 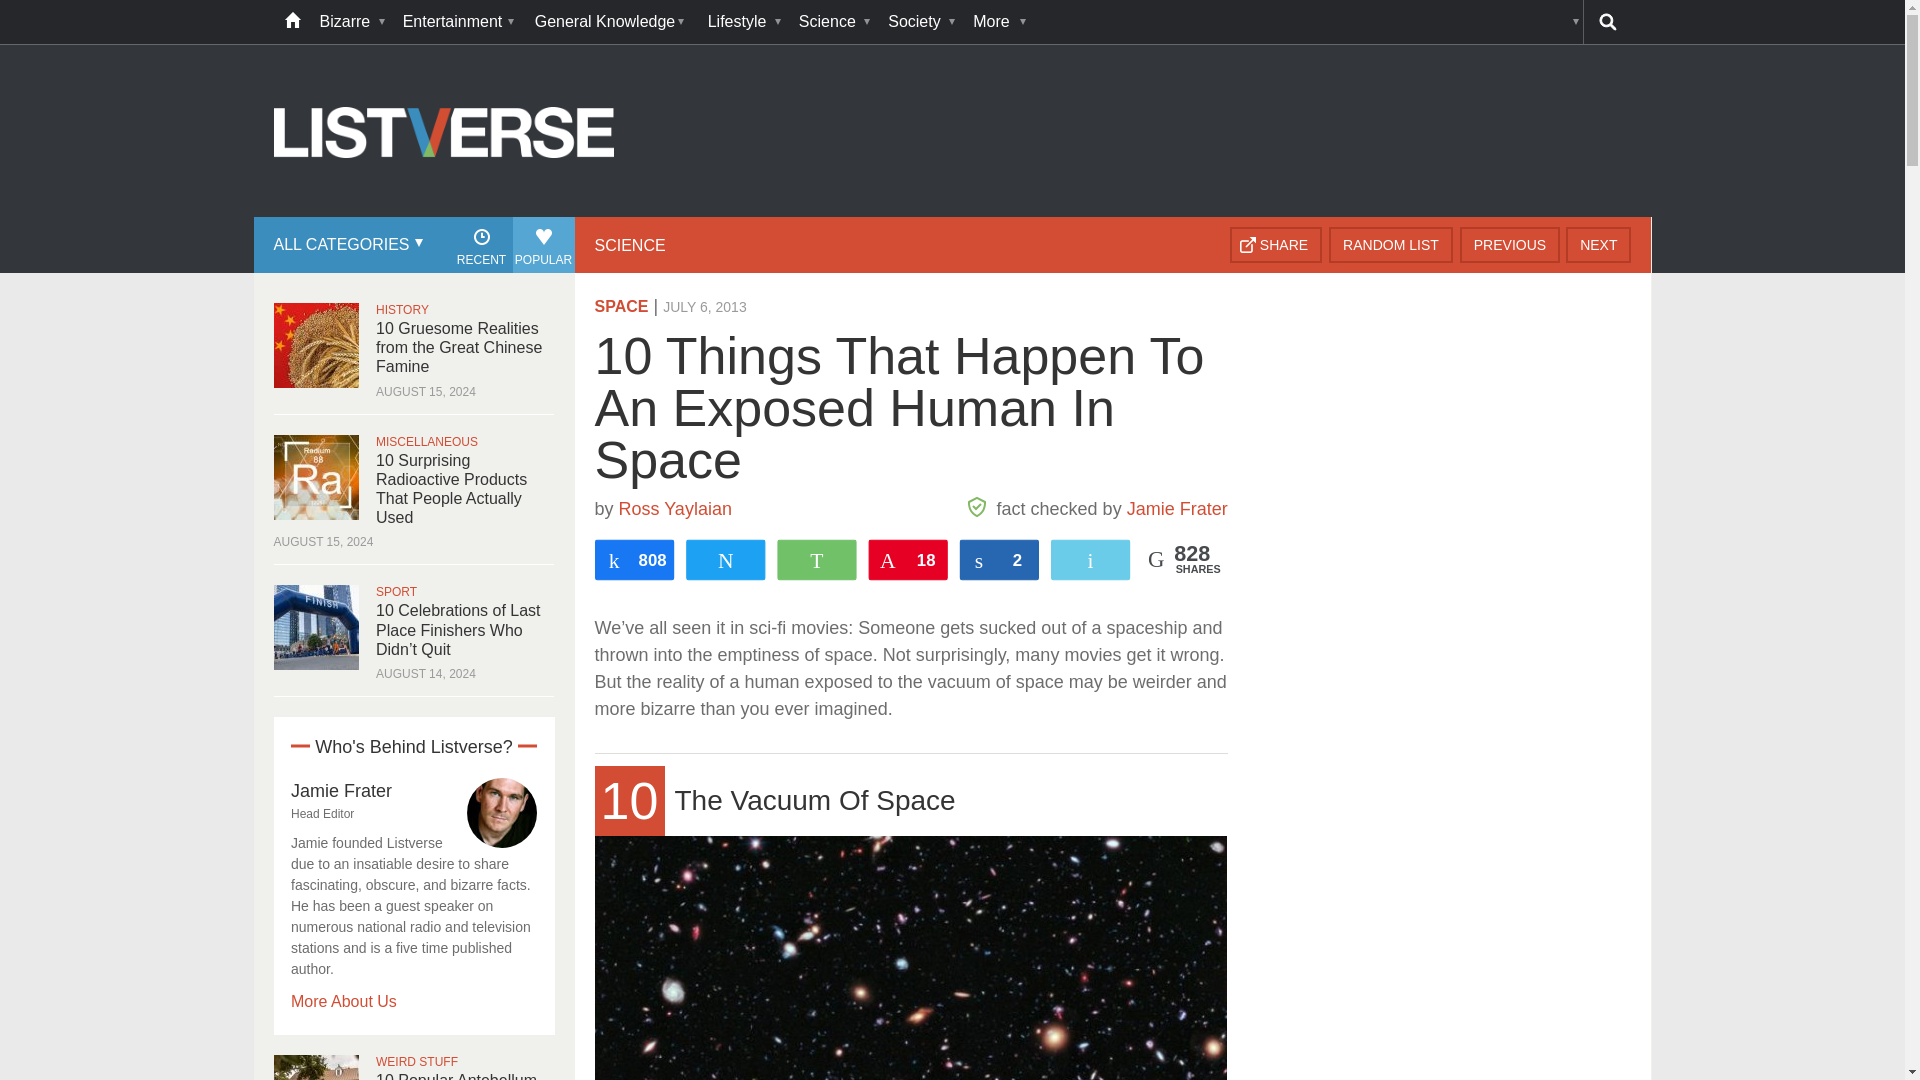 I want to click on Lifestyle, so click(x=744, y=22).